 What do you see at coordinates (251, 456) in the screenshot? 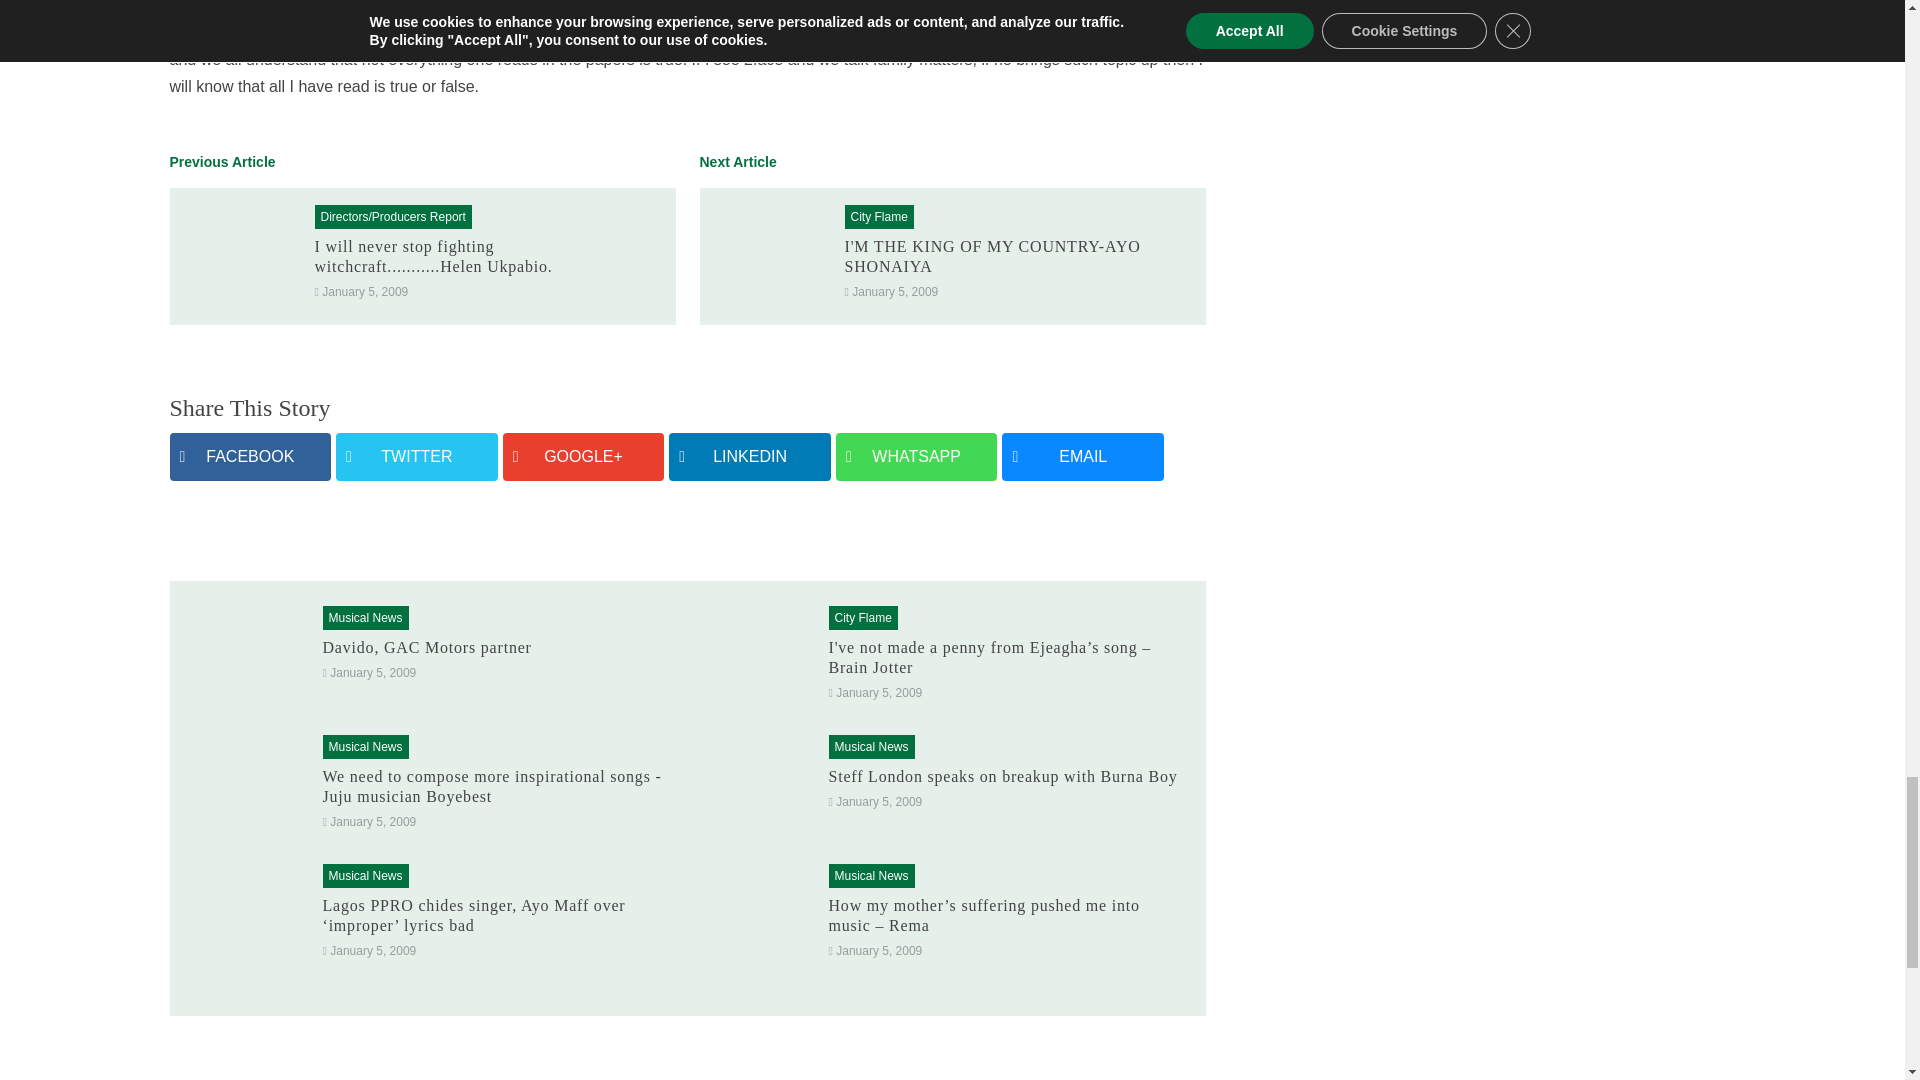
I see `facebook` at bounding box center [251, 456].